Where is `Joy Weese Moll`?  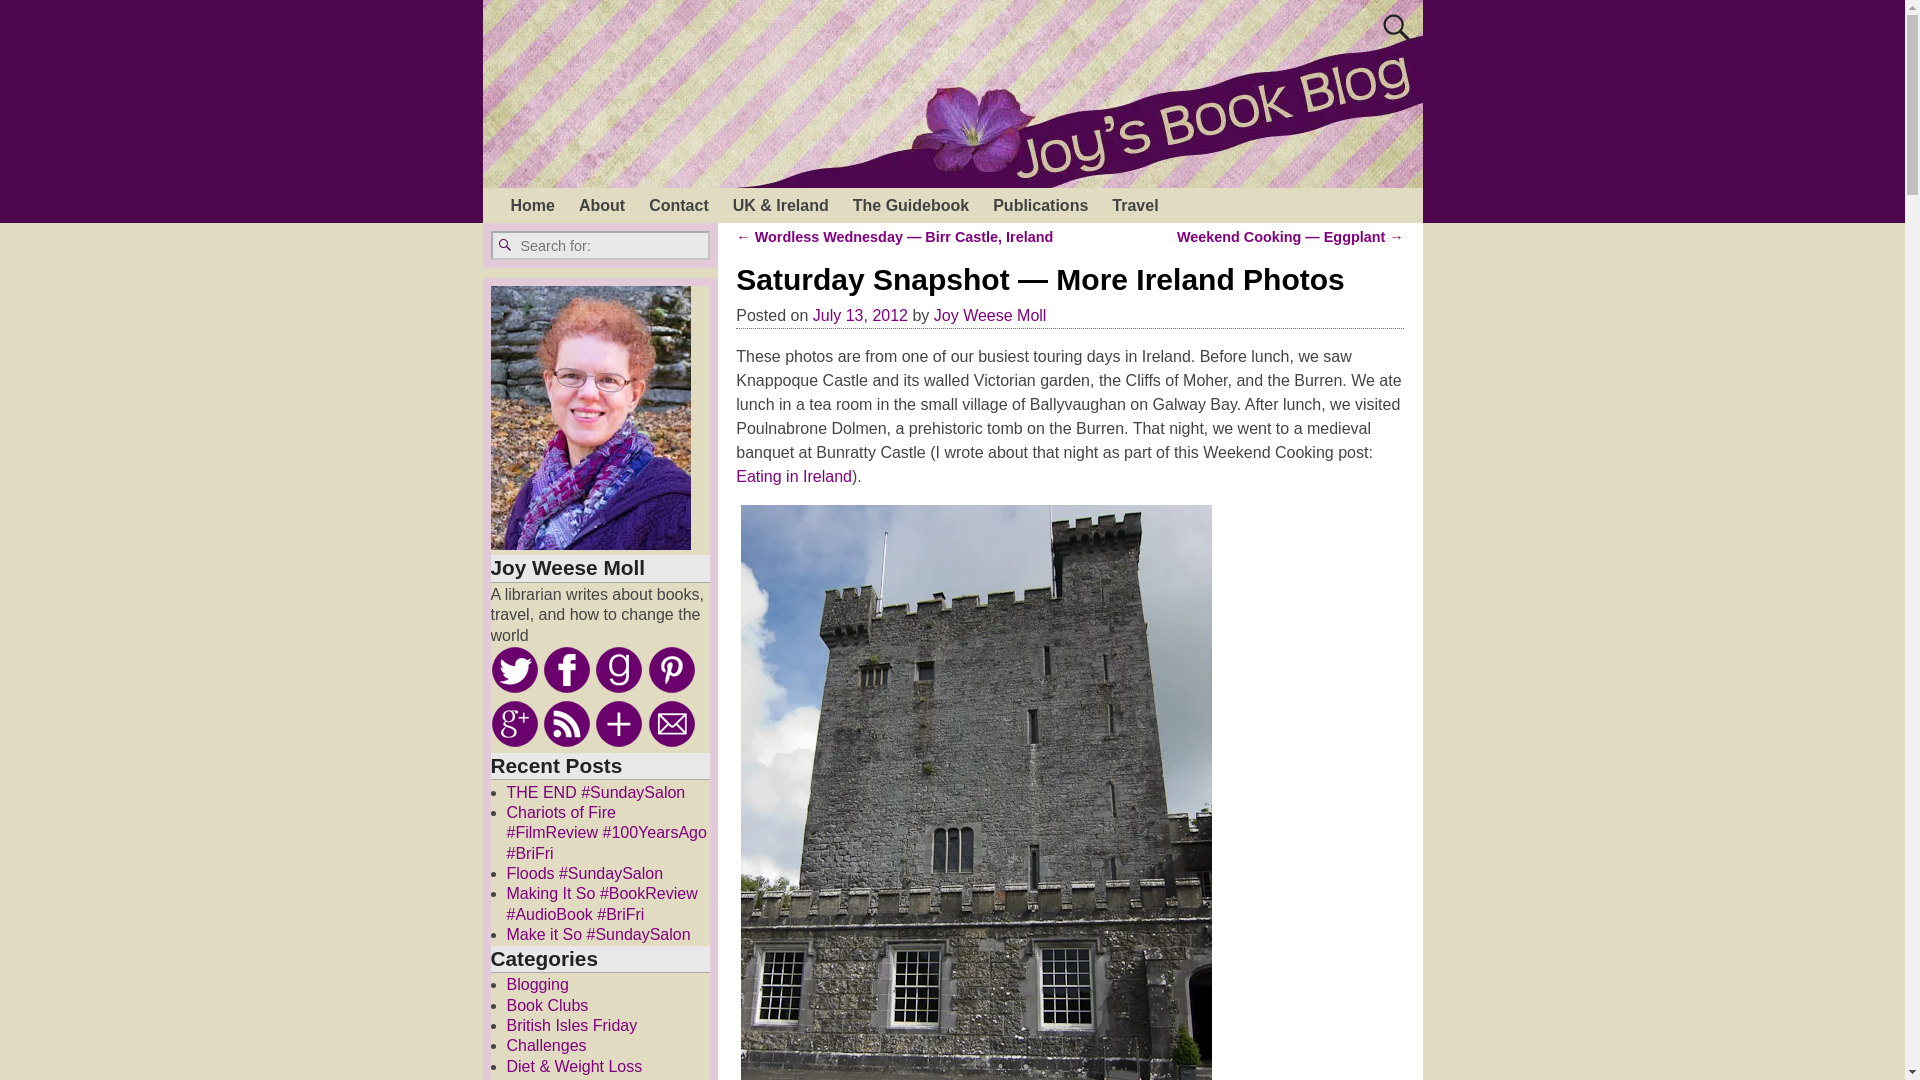 Joy Weese Moll is located at coordinates (990, 315).